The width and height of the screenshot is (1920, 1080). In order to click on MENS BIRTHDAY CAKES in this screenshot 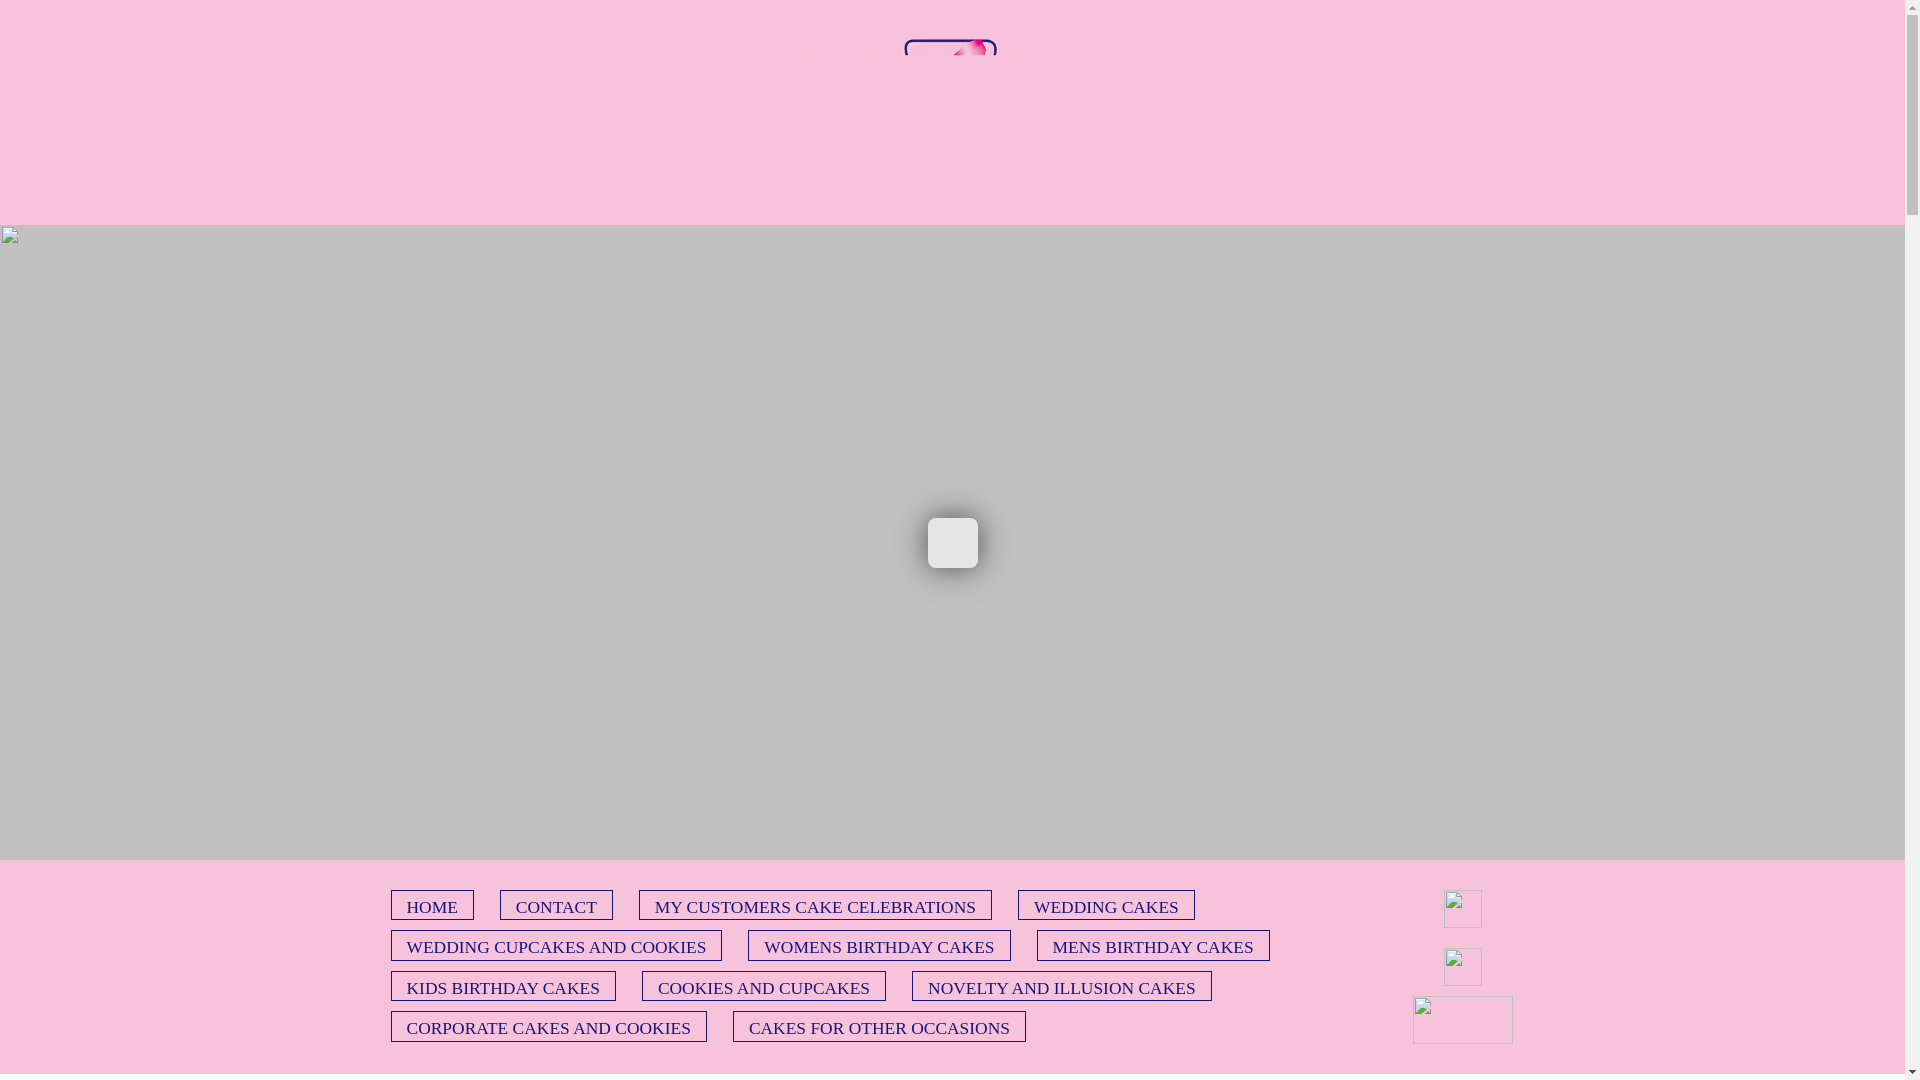, I will do `click(1152, 944)`.